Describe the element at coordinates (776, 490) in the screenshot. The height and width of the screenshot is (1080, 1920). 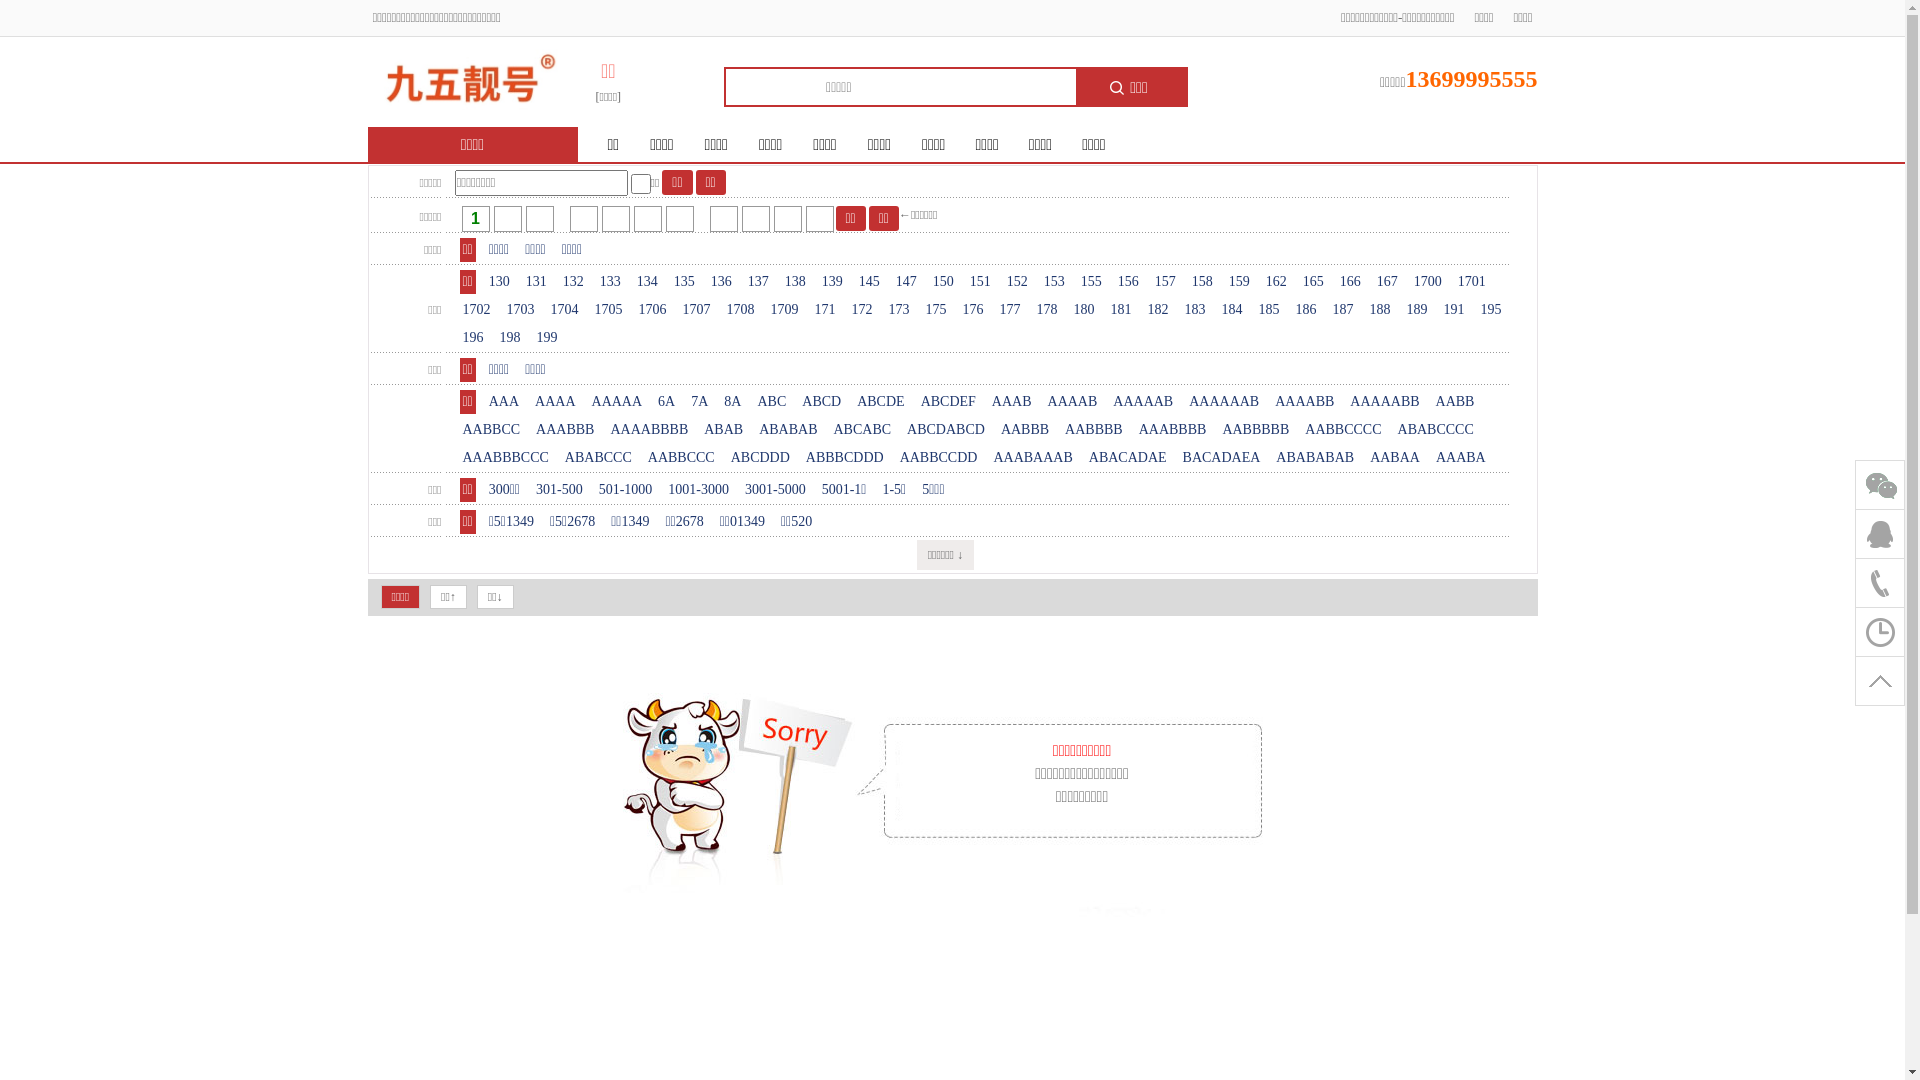
I see `3001-5000` at that location.